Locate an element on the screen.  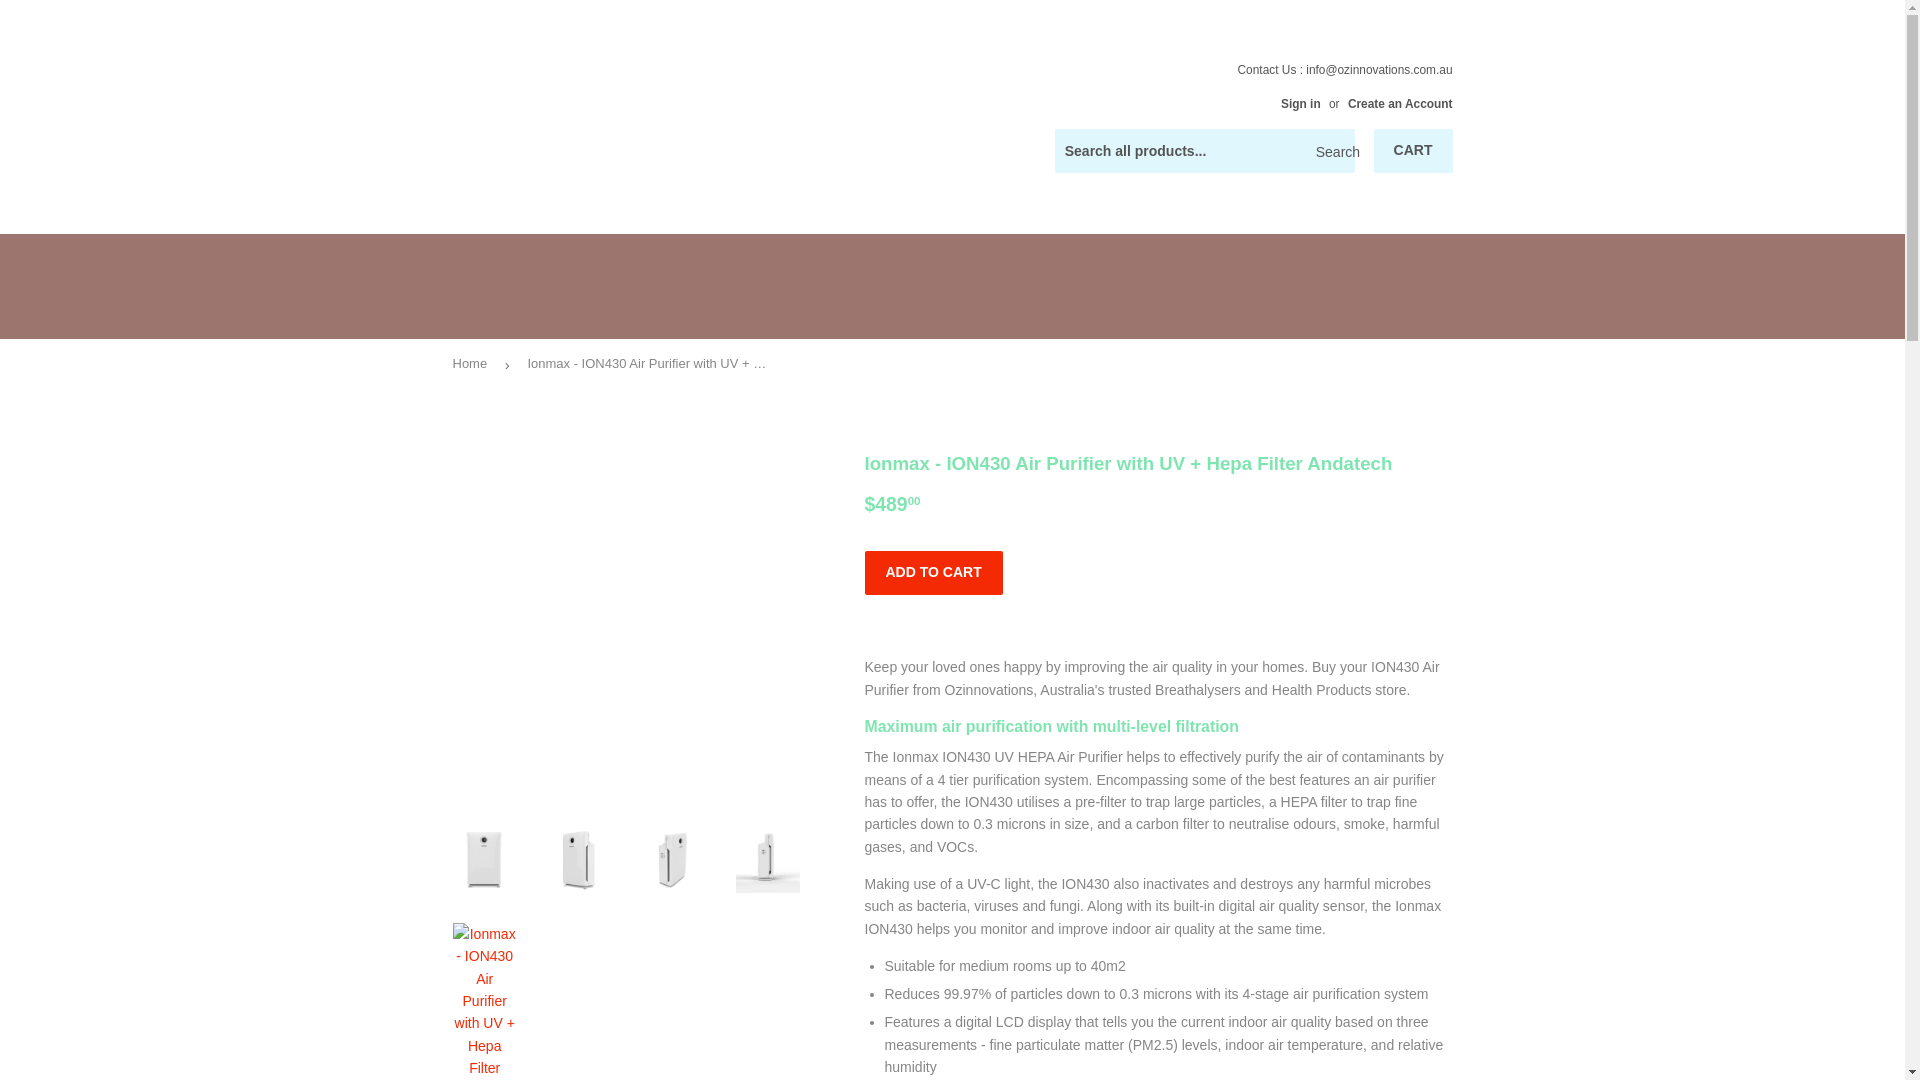
Create an Account is located at coordinates (1400, 104).